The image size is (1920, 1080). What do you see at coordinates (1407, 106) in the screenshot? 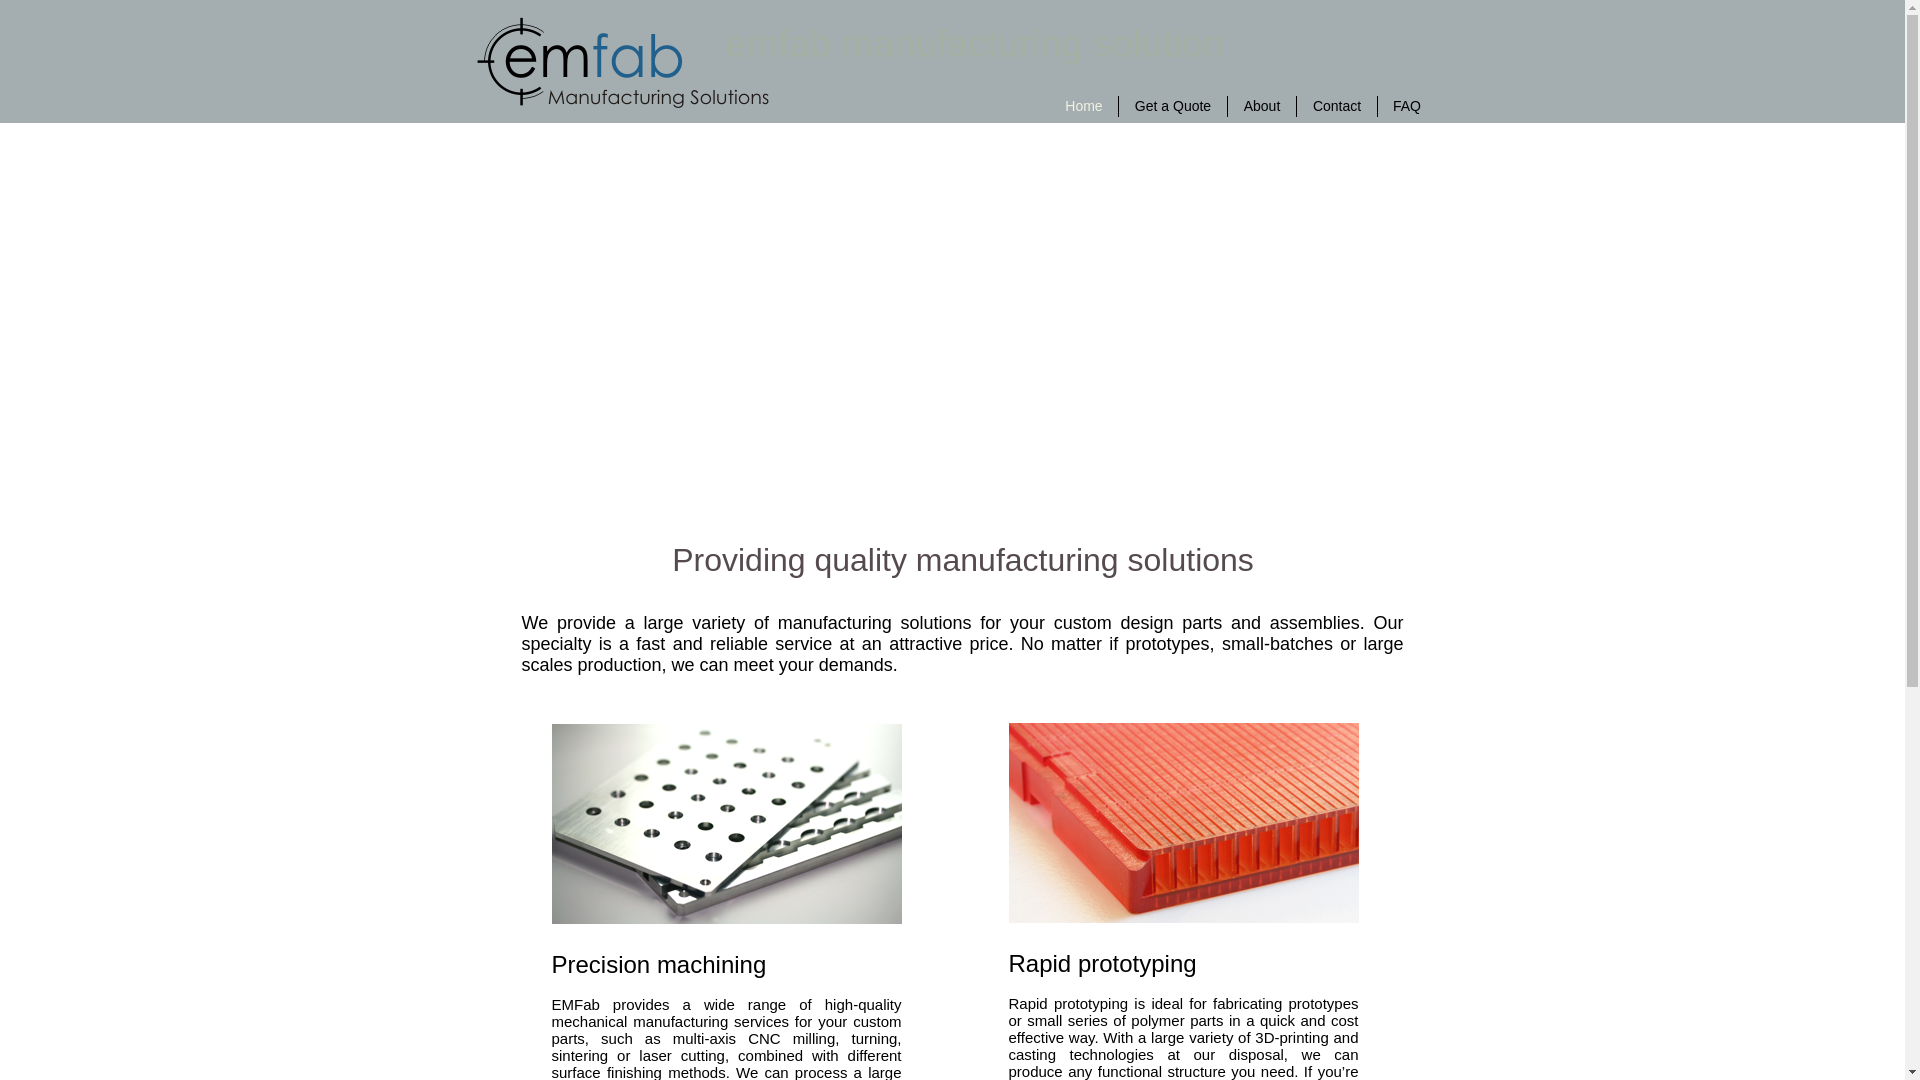
I see `FAQ` at bounding box center [1407, 106].